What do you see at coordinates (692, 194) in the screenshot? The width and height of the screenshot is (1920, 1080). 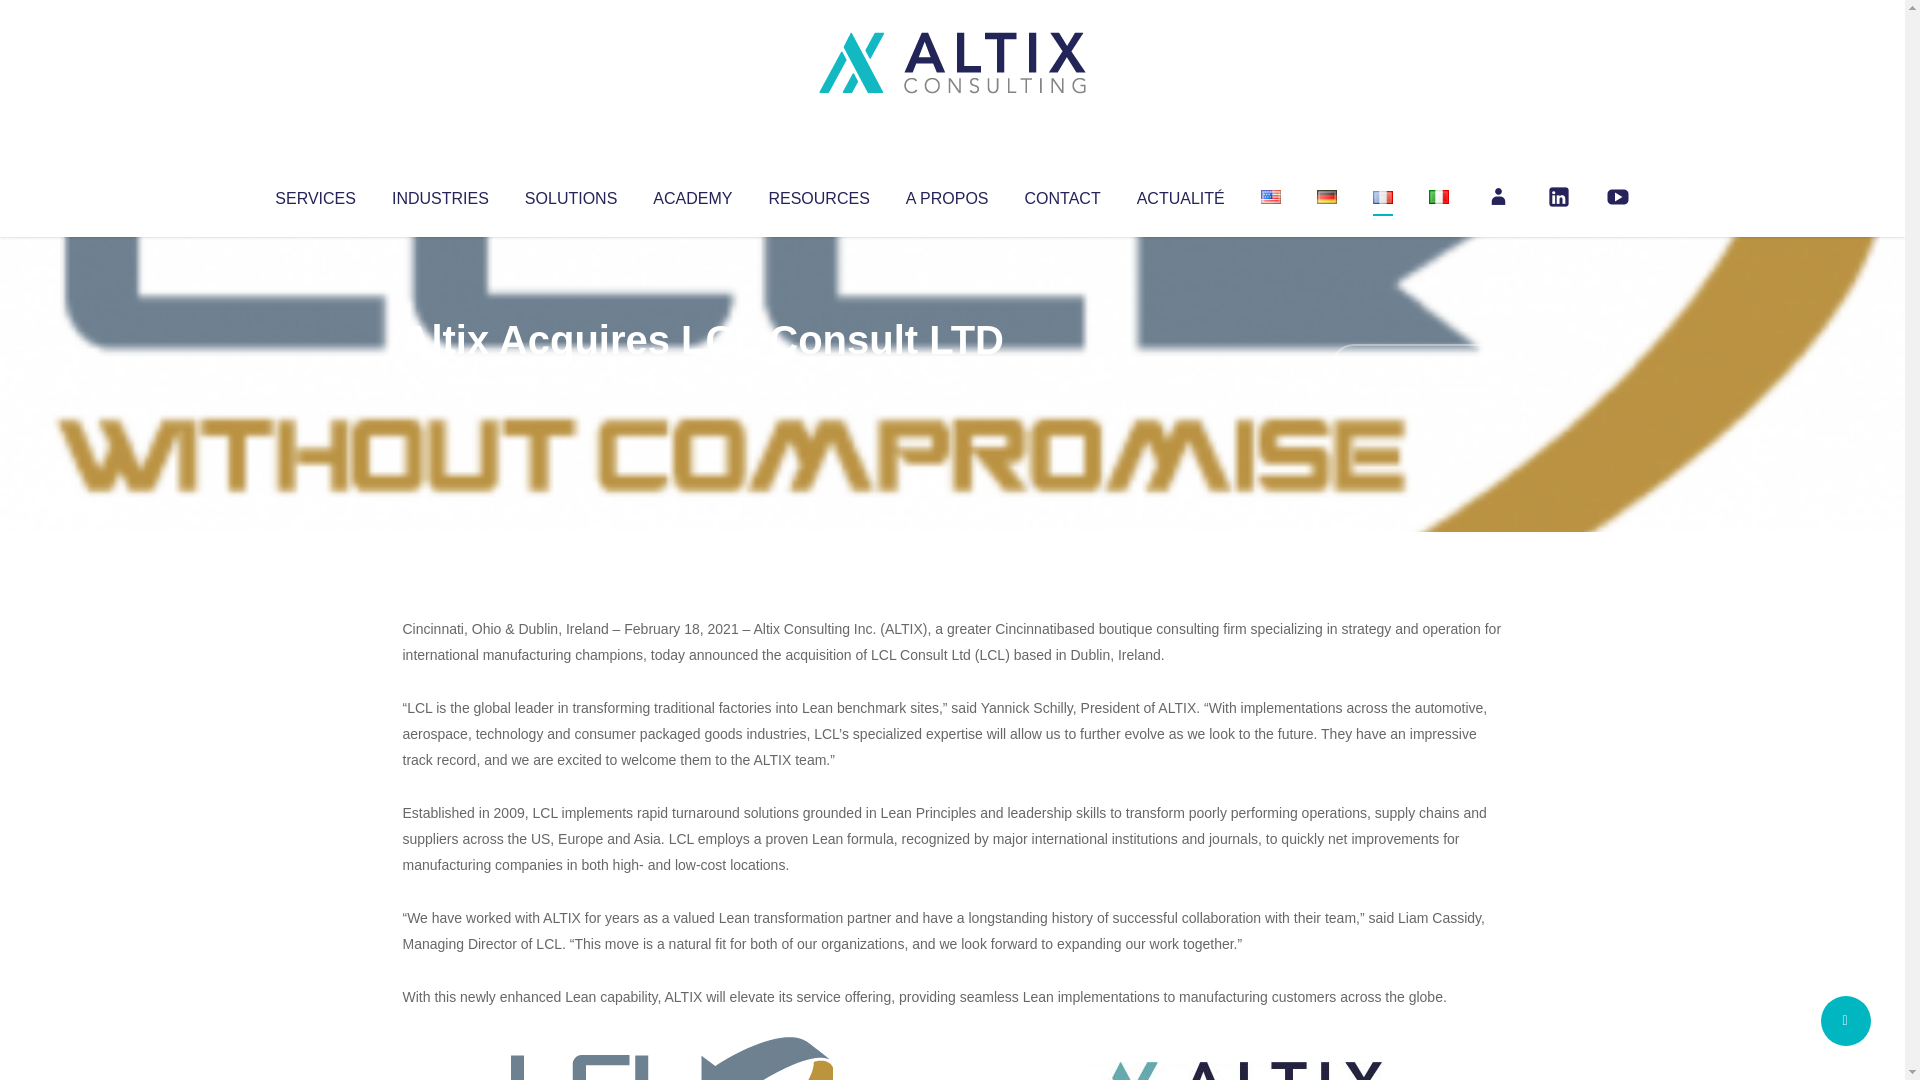 I see `ACADEMY` at bounding box center [692, 194].